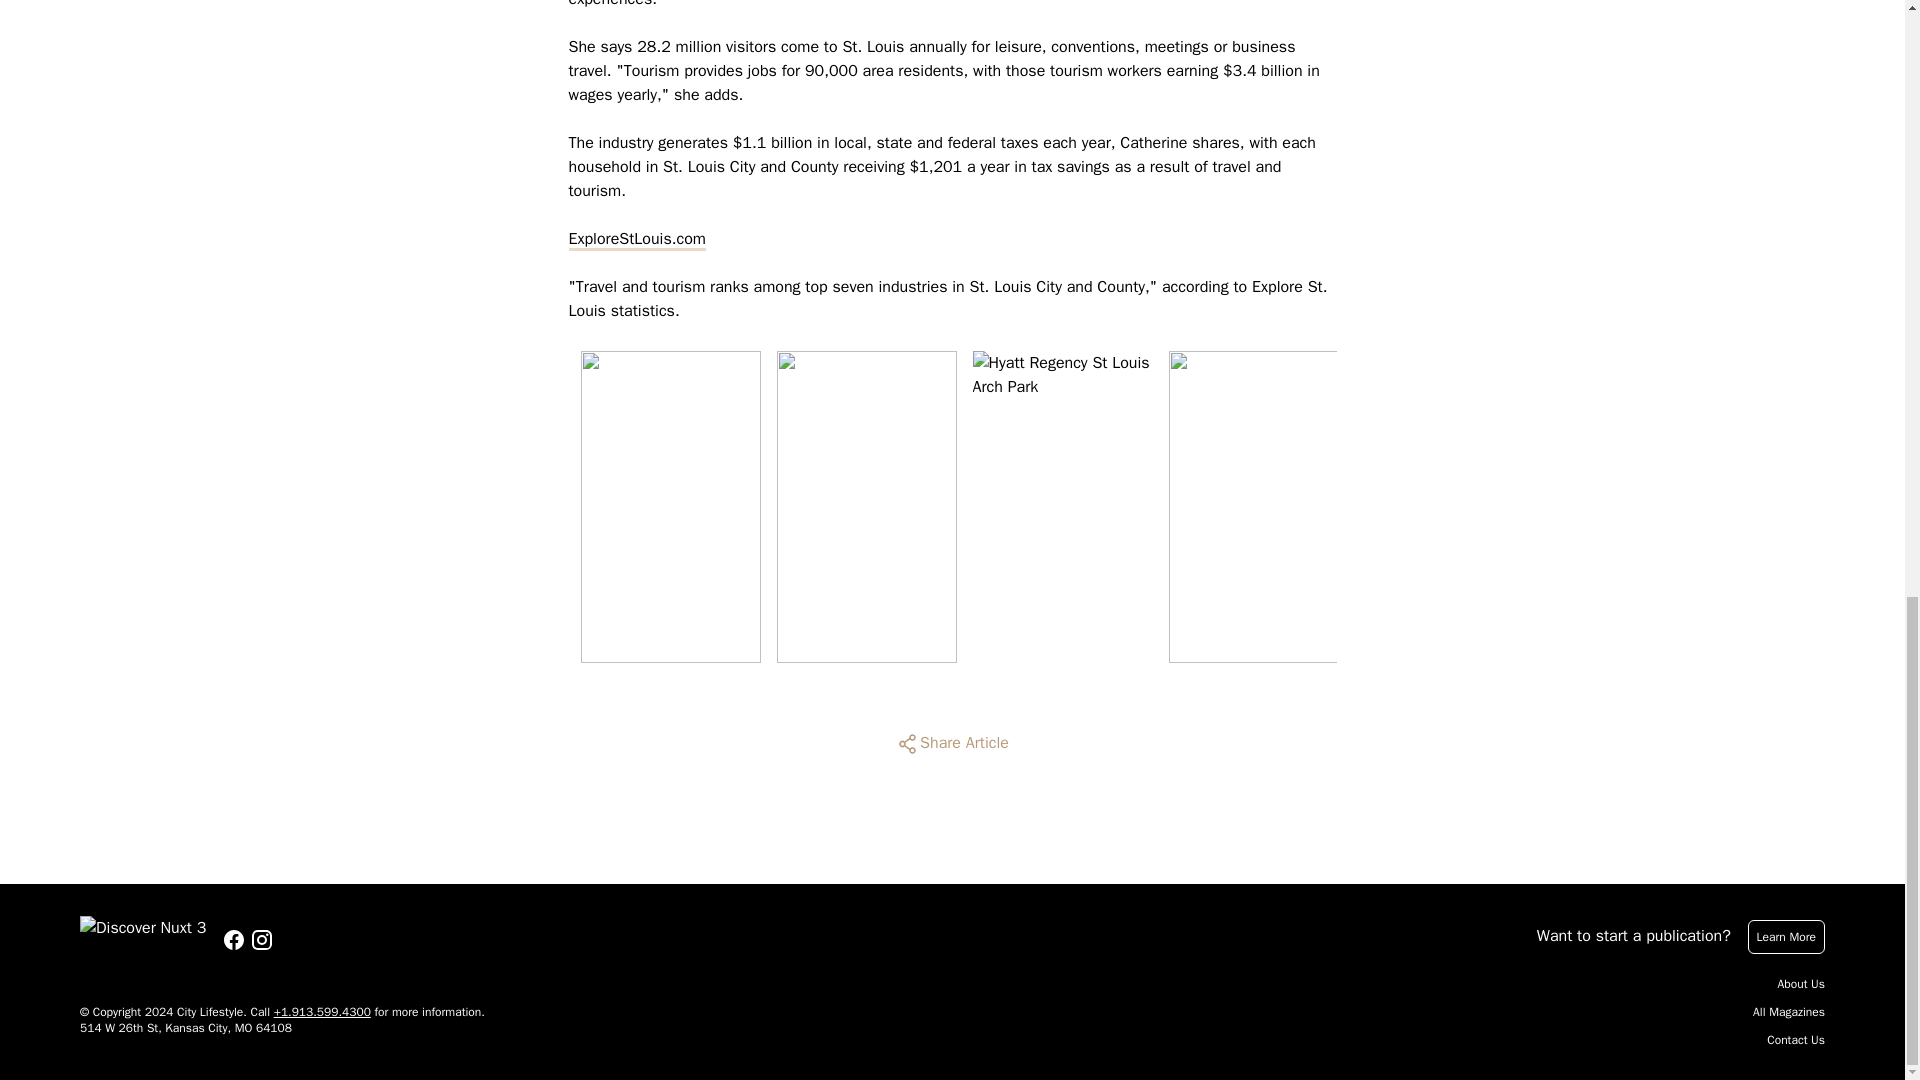 This screenshot has height=1080, width=1920. Describe the element at coordinates (1788, 1012) in the screenshot. I see `All Magazines` at that location.